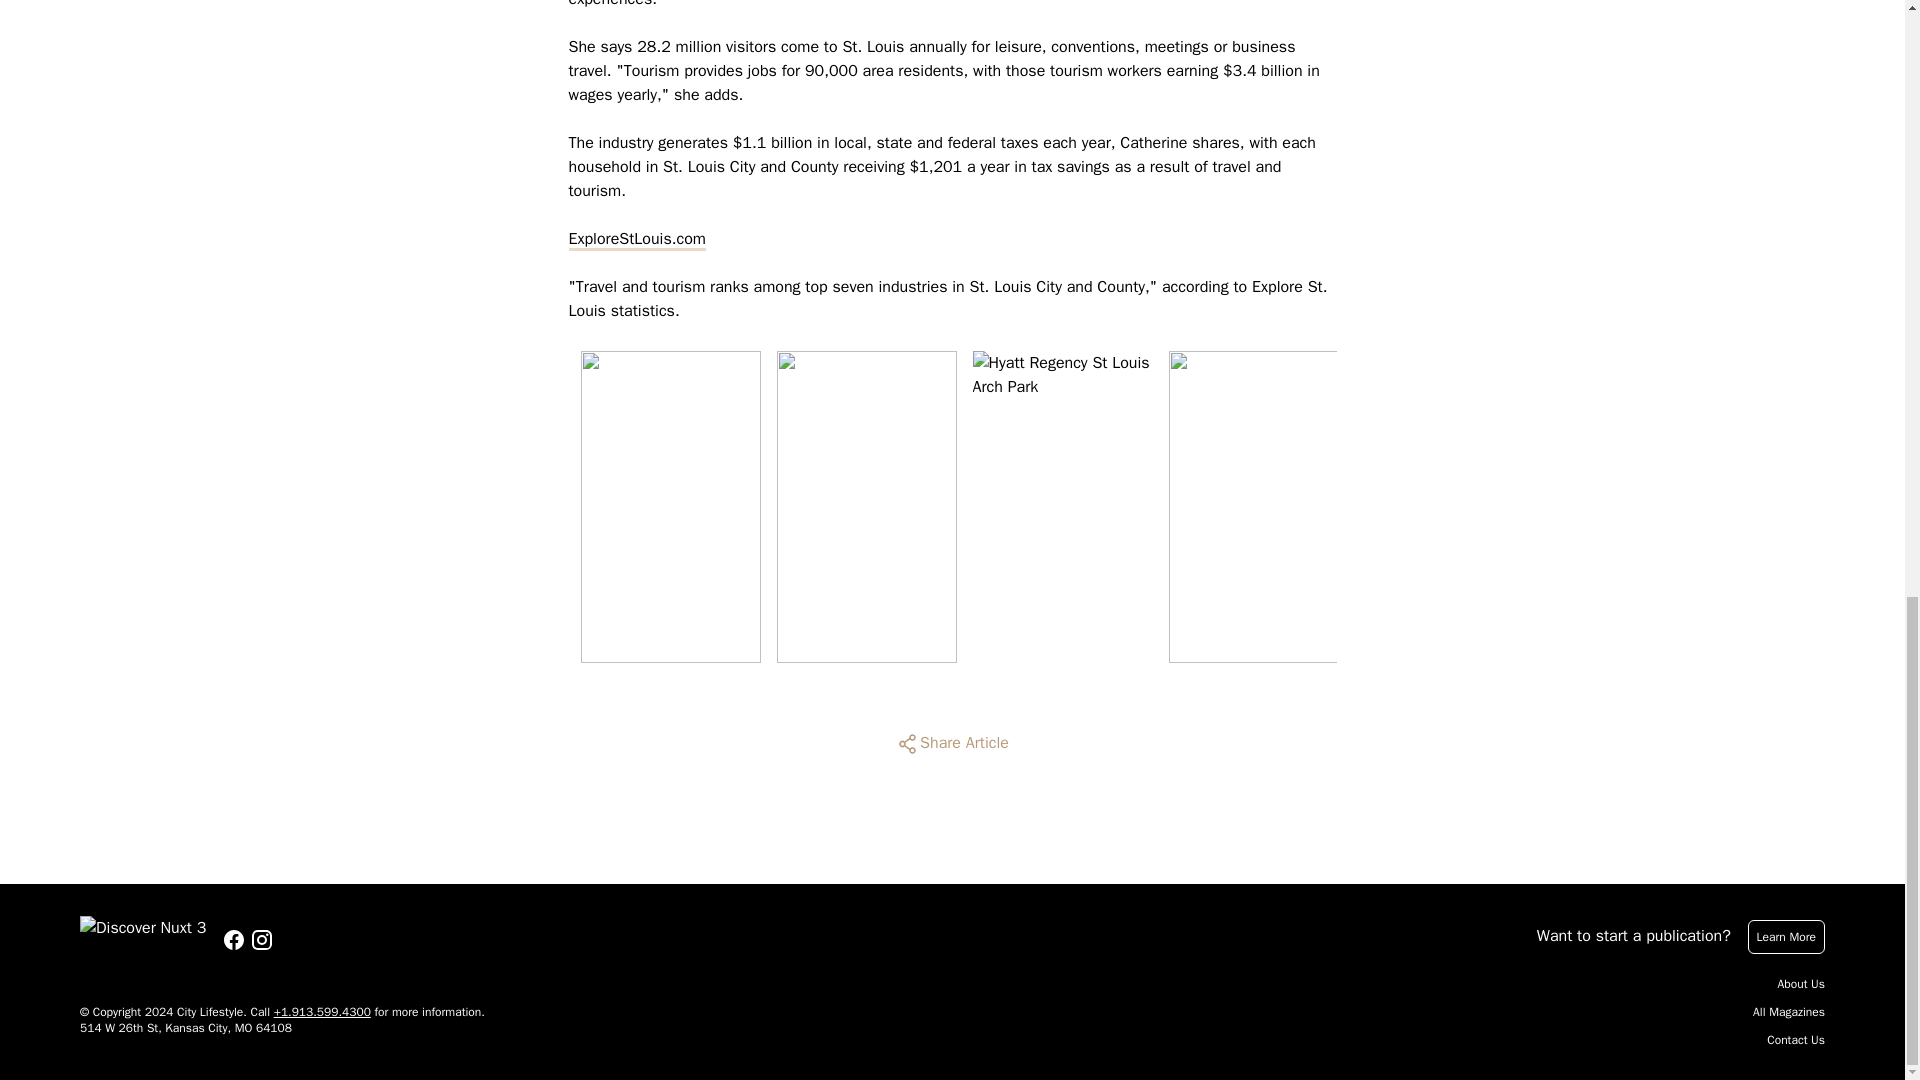 This screenshot has height=1080, width=1920. Describe the element at coordinates (1788, 1012) in the screenshot. I see `All Magazines` at that location.